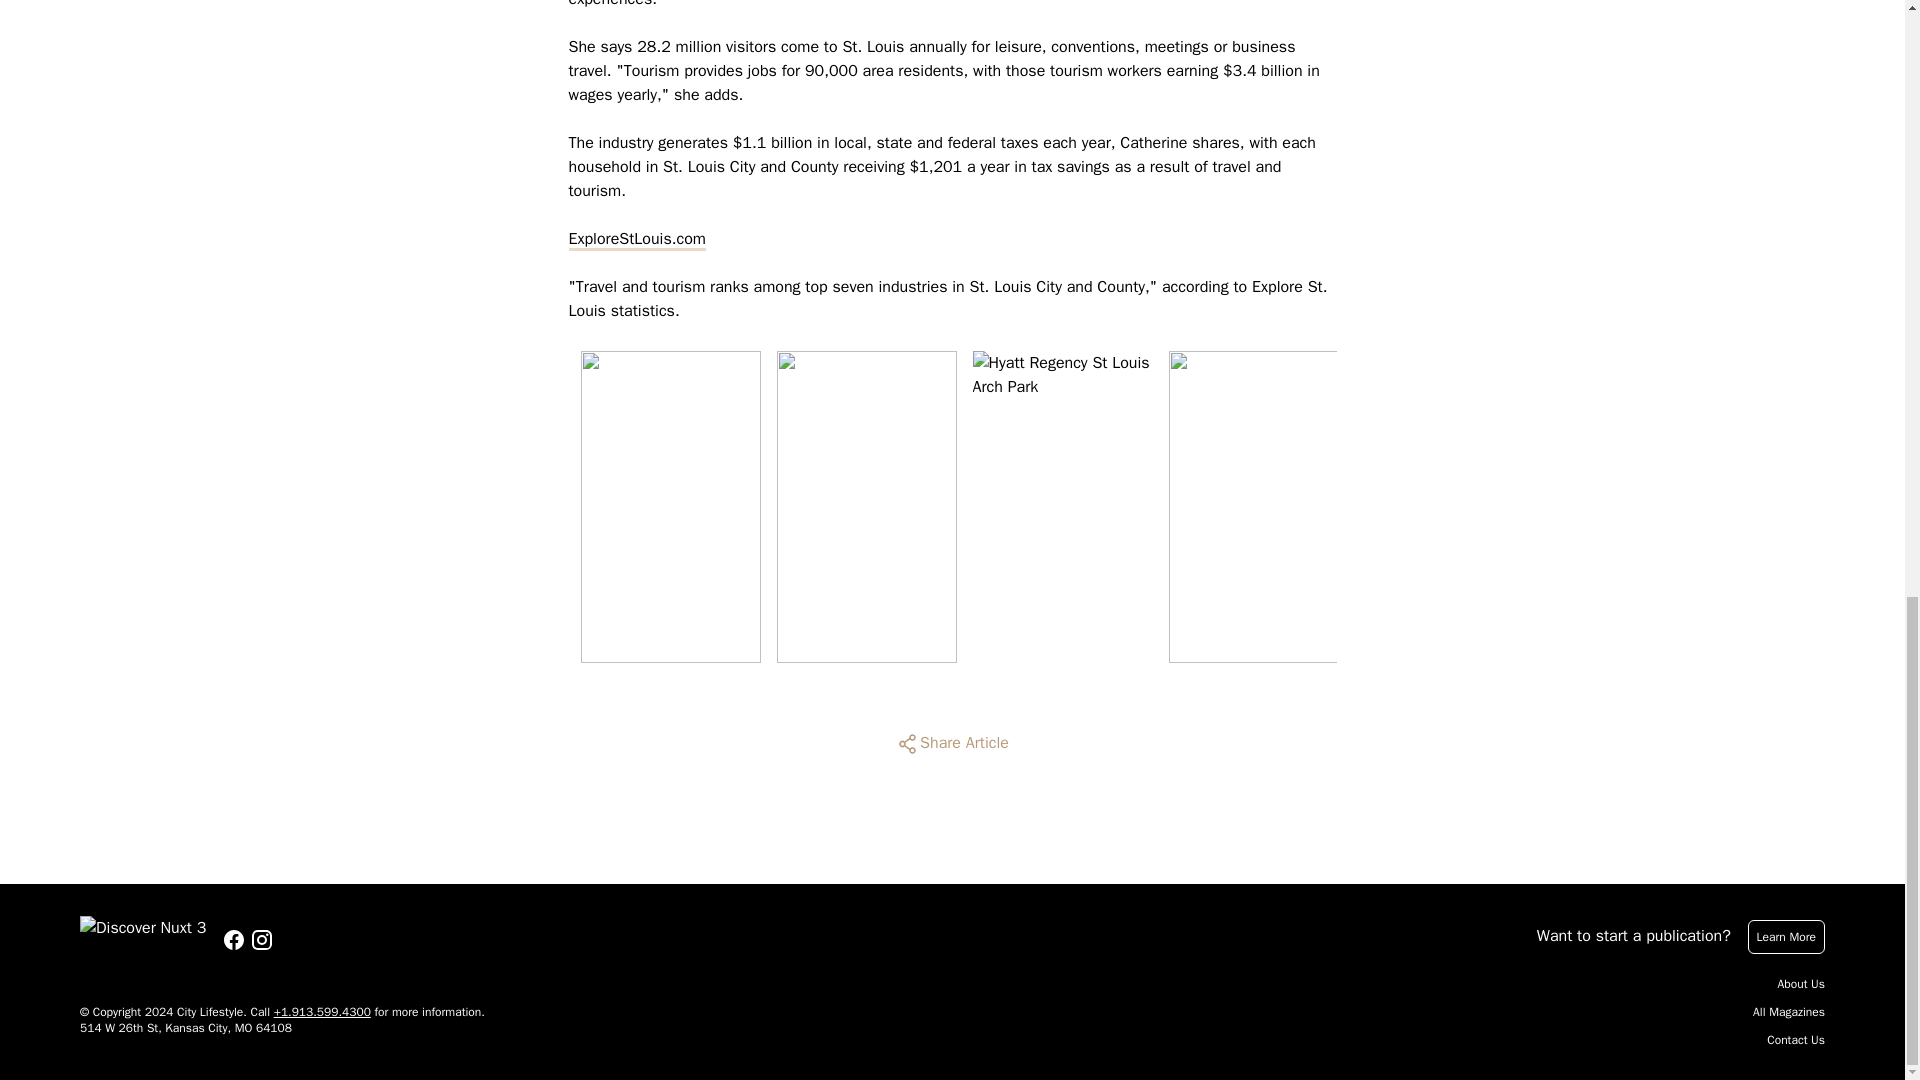 This screenshot has height=1080, width=1920. Describe the element at coordinates (1788, 1012) in the screenshot. I see `All Magazines` at that location.